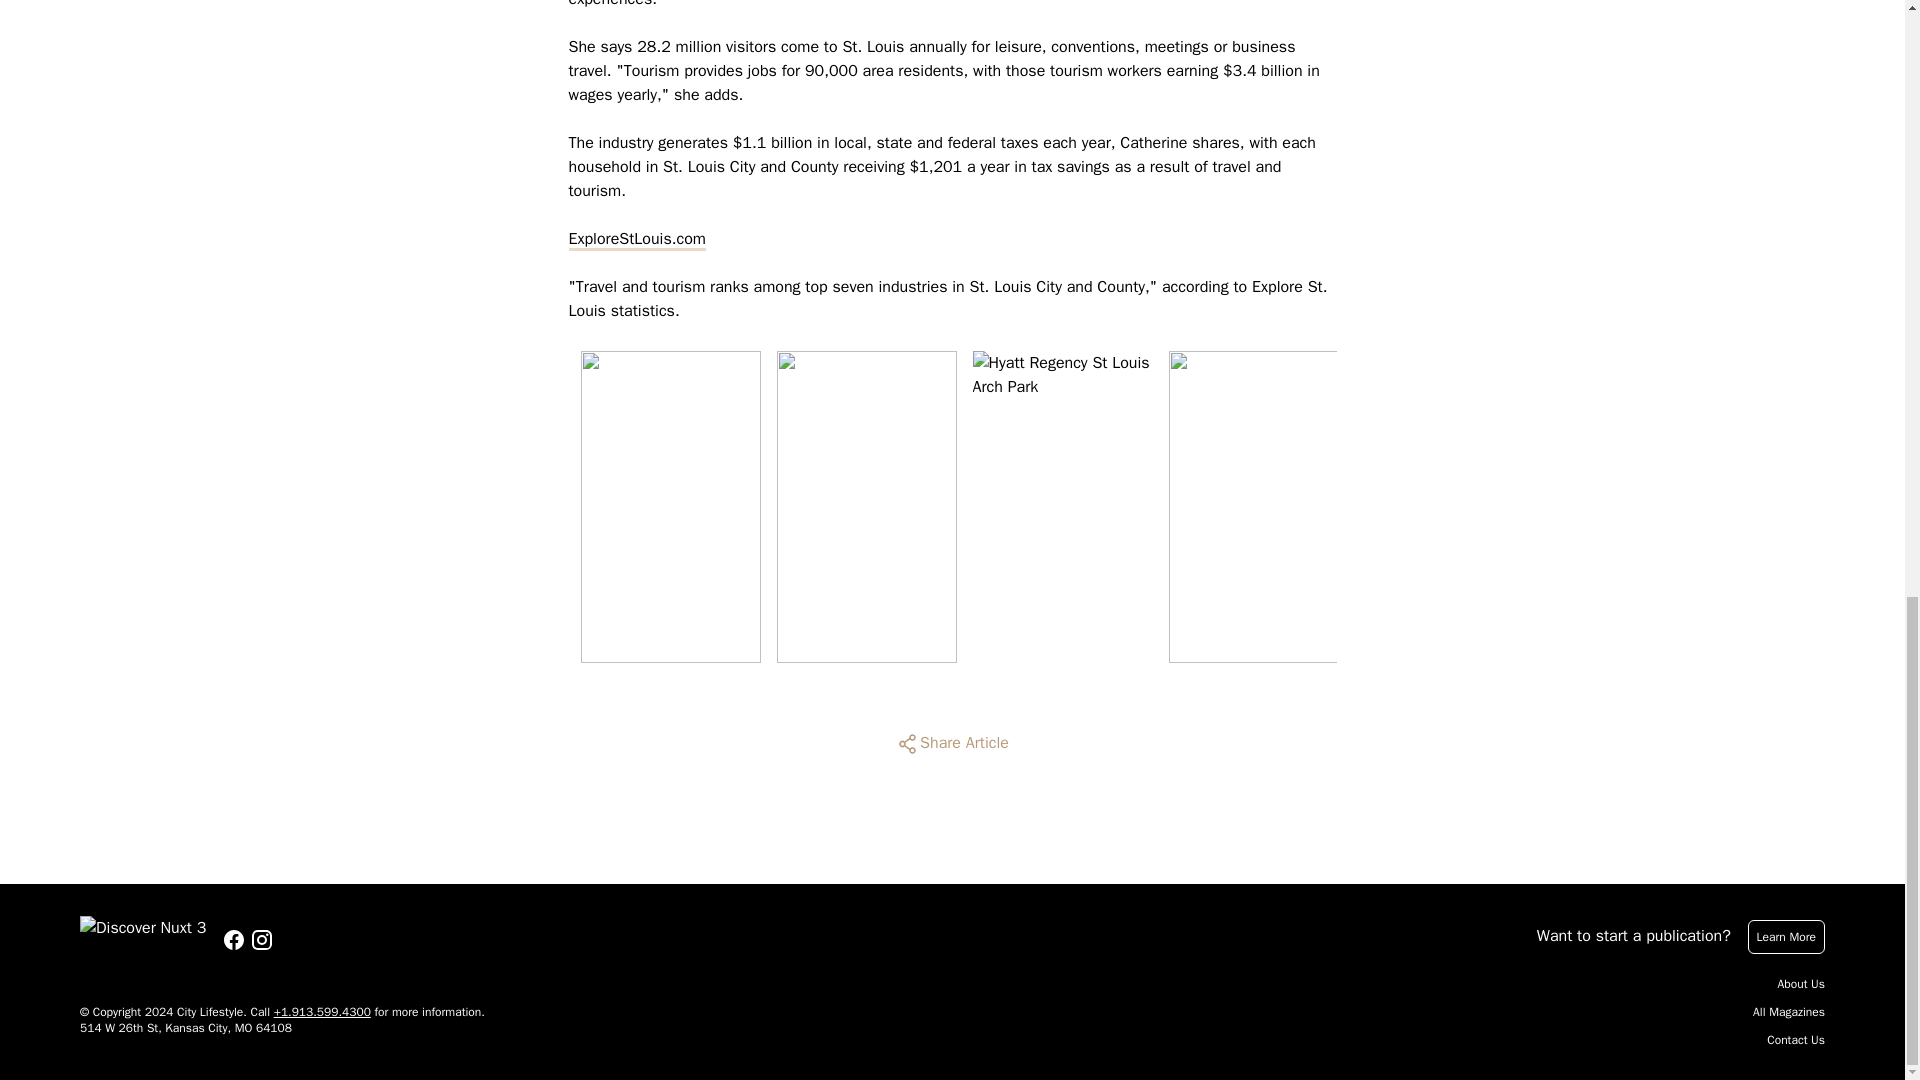 This screenshot has height=1080, width=1920. Describe the element at coordinates (1788, 1012) in the screenshot. I see `All Magazines` at that location.